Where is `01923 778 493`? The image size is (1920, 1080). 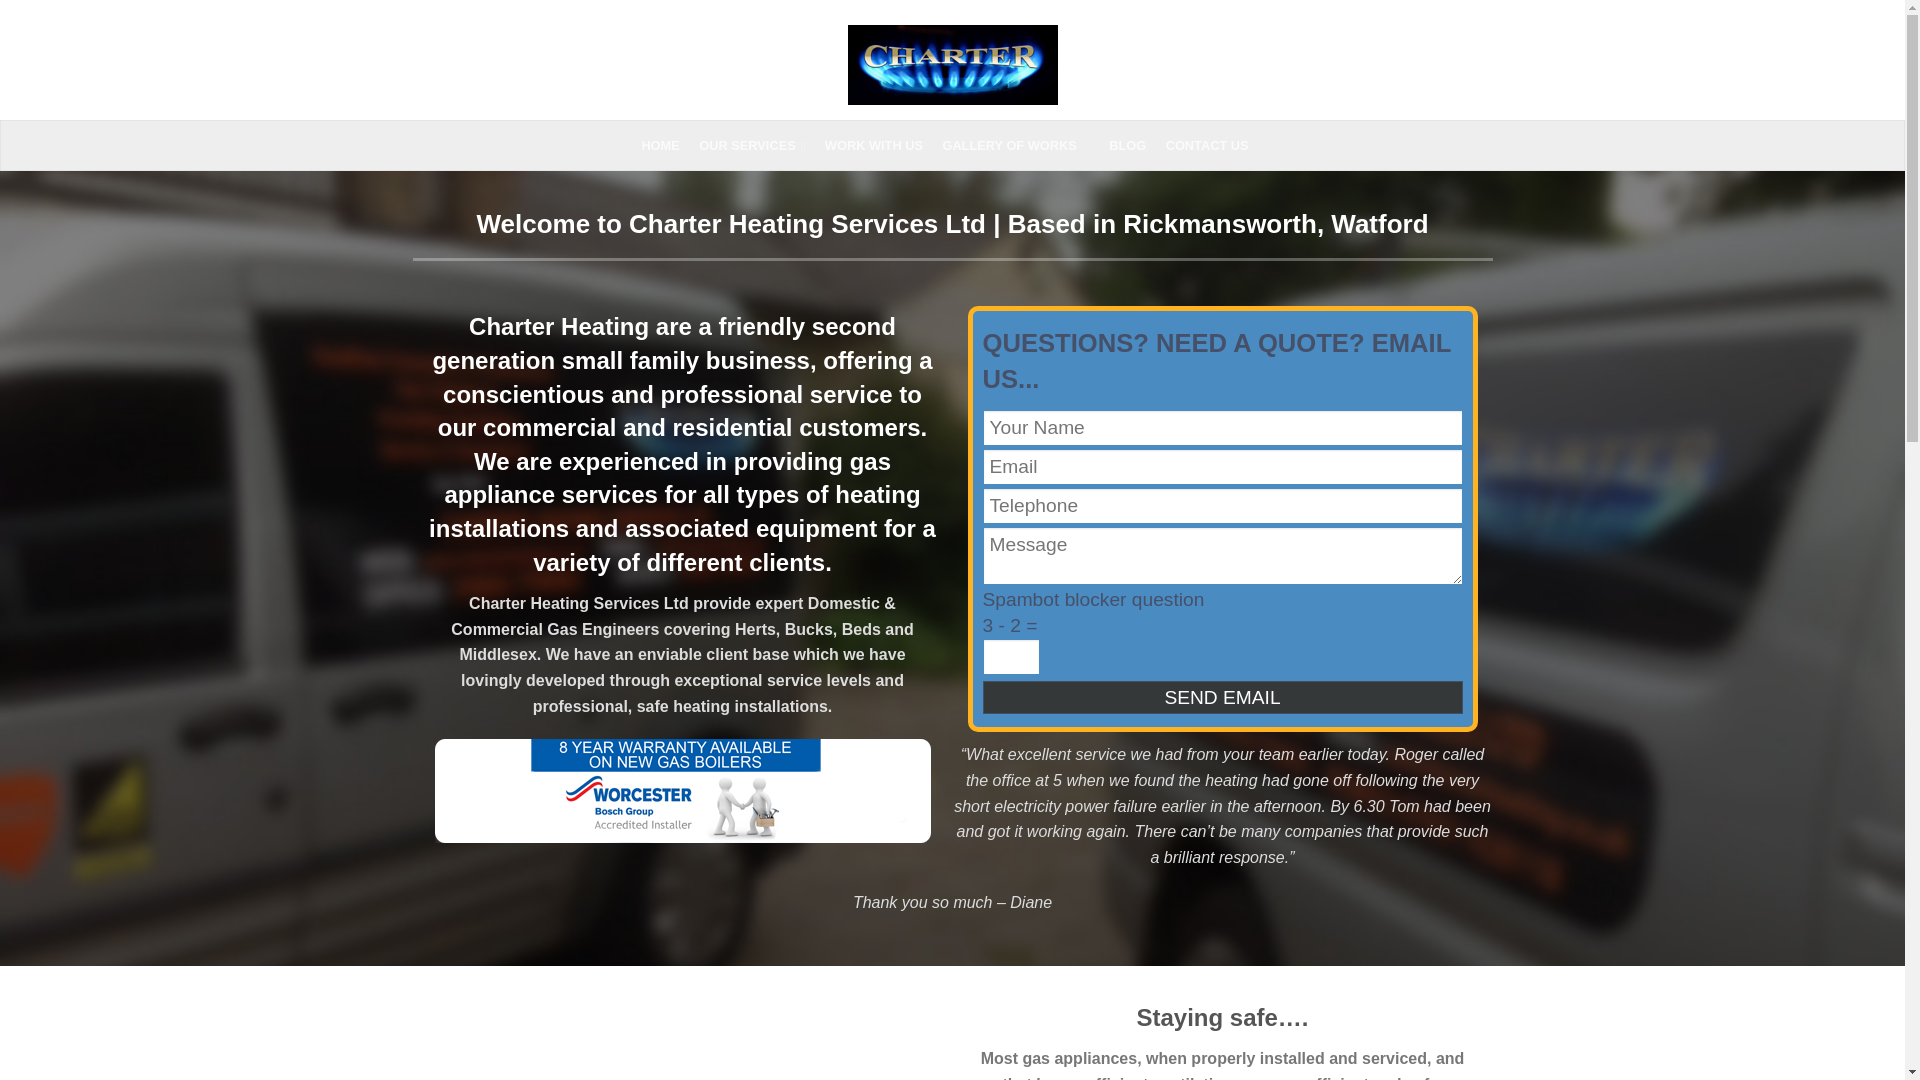
01923 778 493 is located at coordinates (1408, 68).